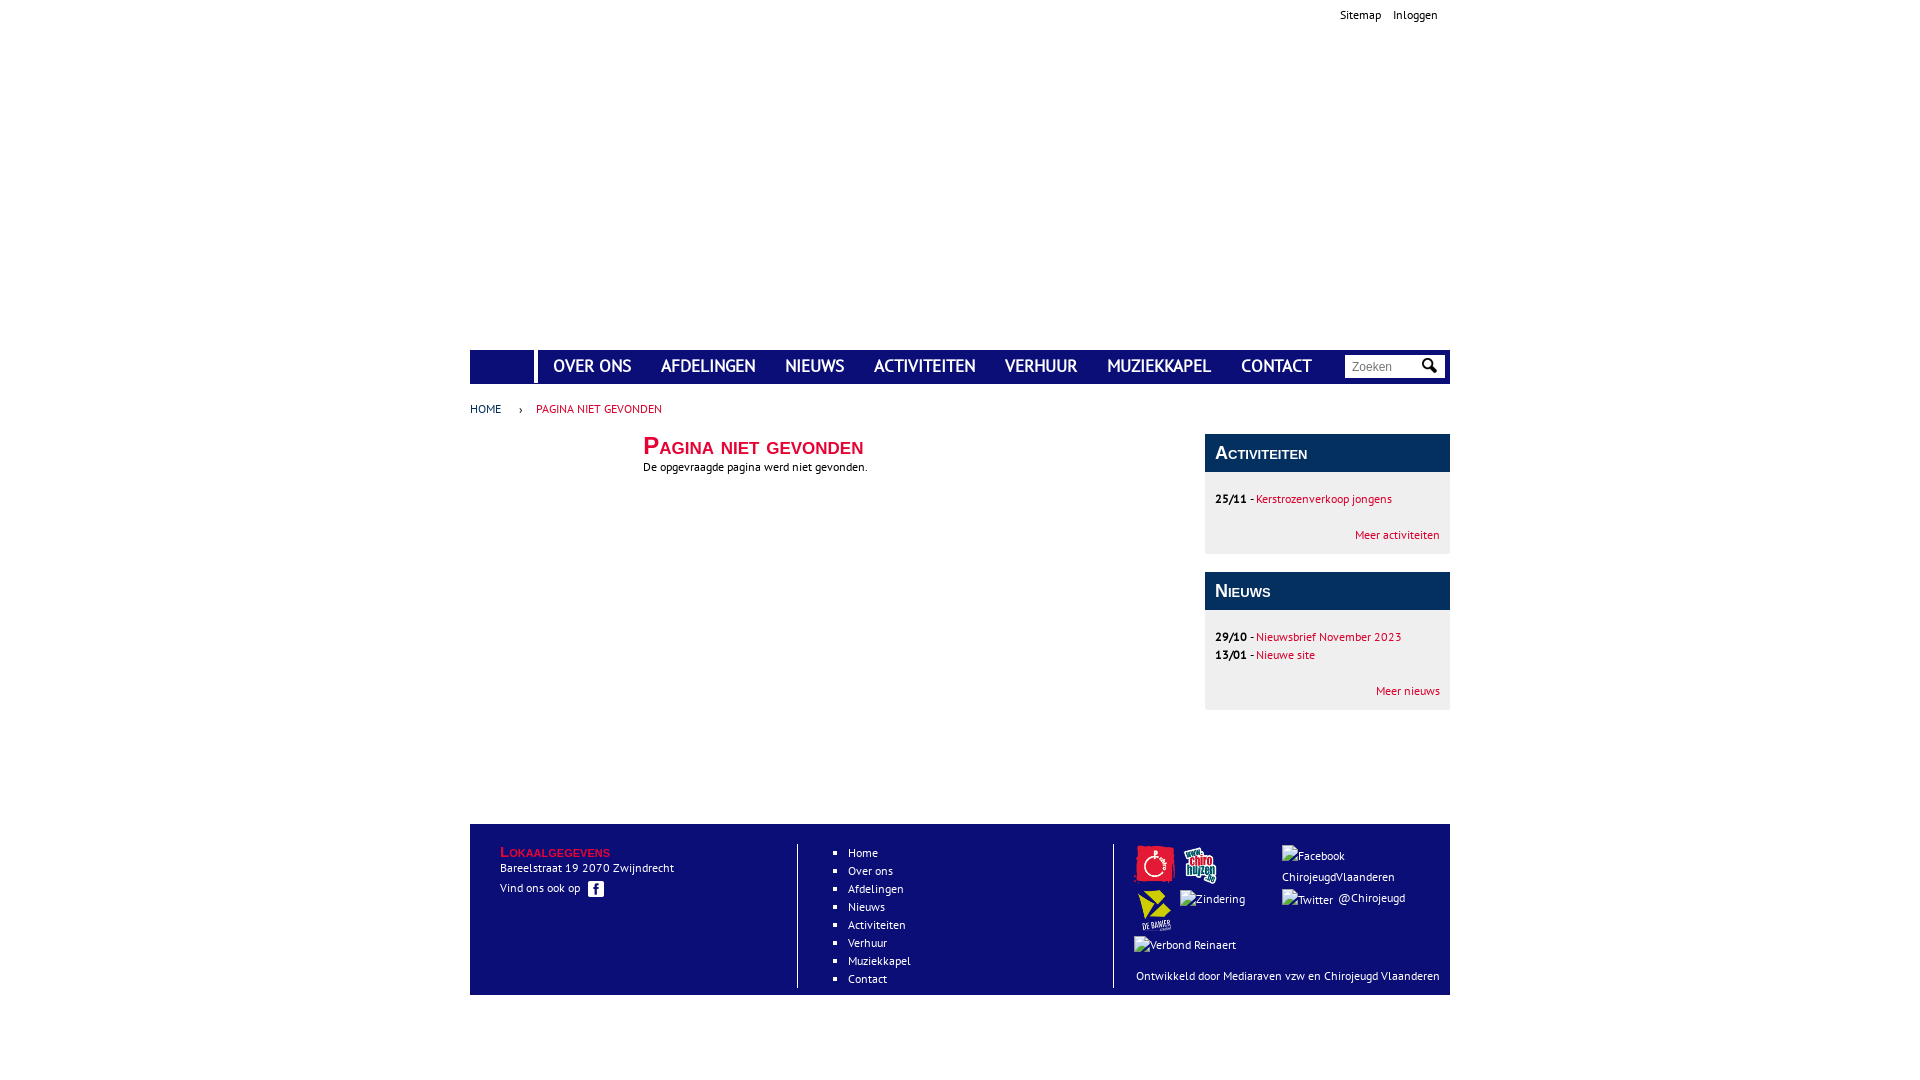  What do you see at coordinates (1416, 14) in the screenshot?
I see `Inloggen` at bounding box center [1416, 14].